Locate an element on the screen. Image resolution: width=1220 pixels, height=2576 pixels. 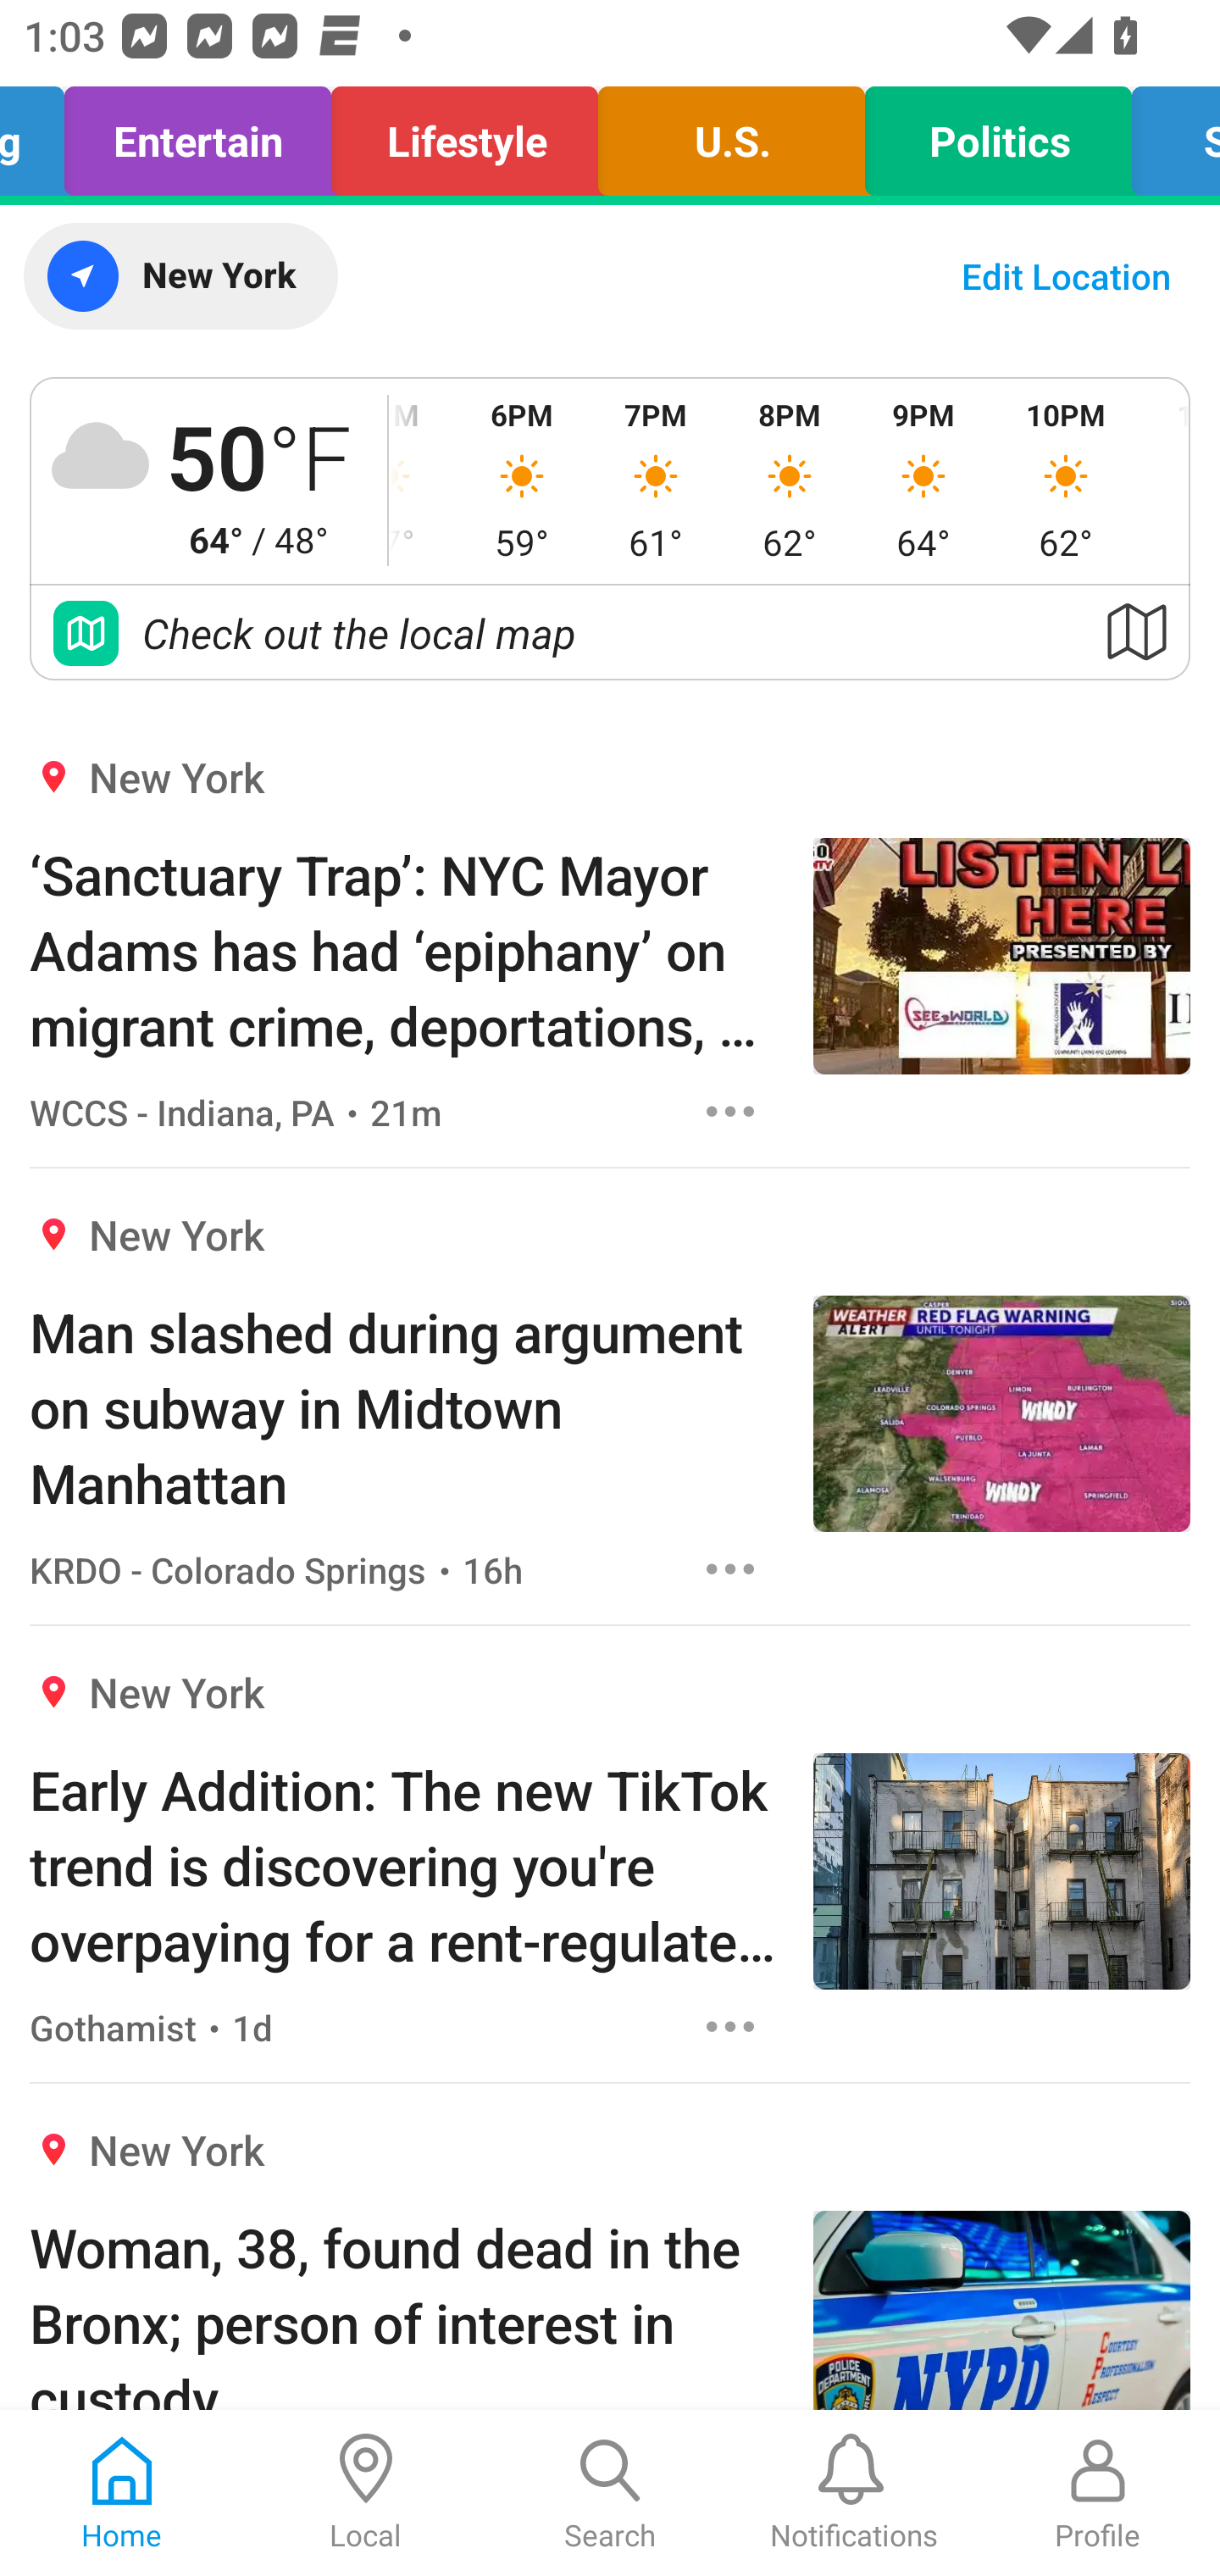
Profile is located at coordinates (1098, 2493).